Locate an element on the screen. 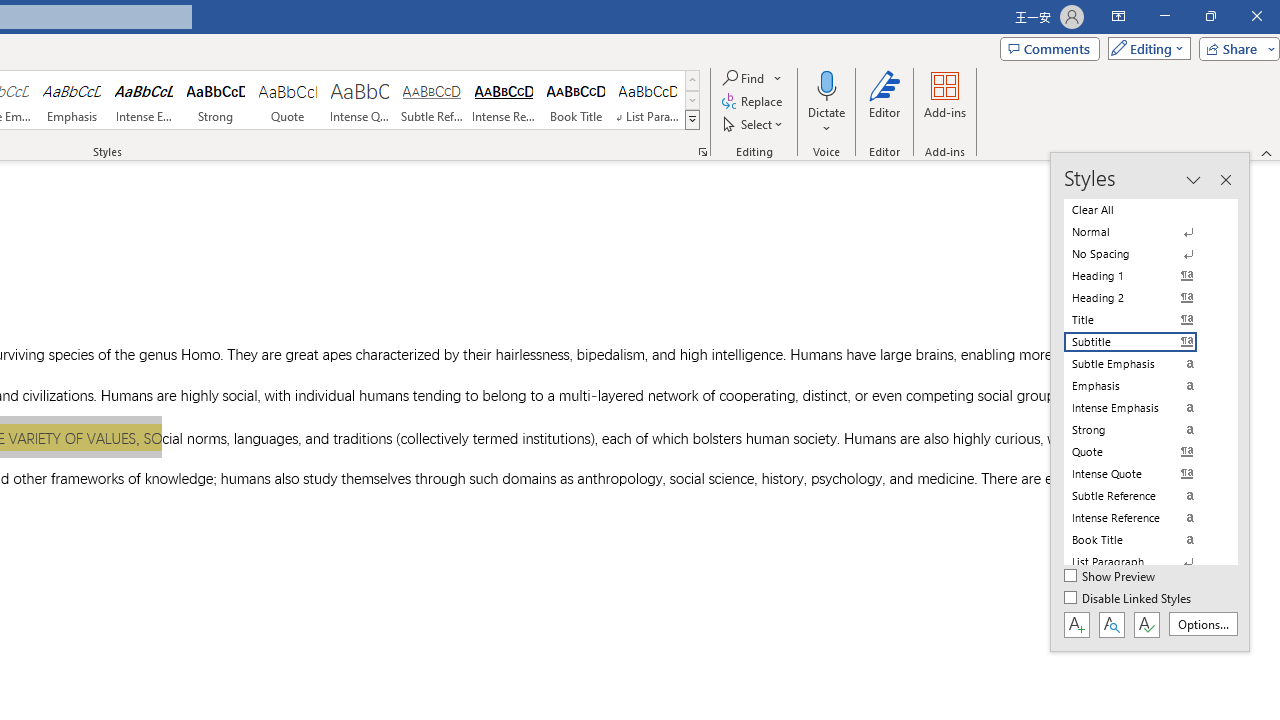  Emphasis is located at coordinates (71, 100).